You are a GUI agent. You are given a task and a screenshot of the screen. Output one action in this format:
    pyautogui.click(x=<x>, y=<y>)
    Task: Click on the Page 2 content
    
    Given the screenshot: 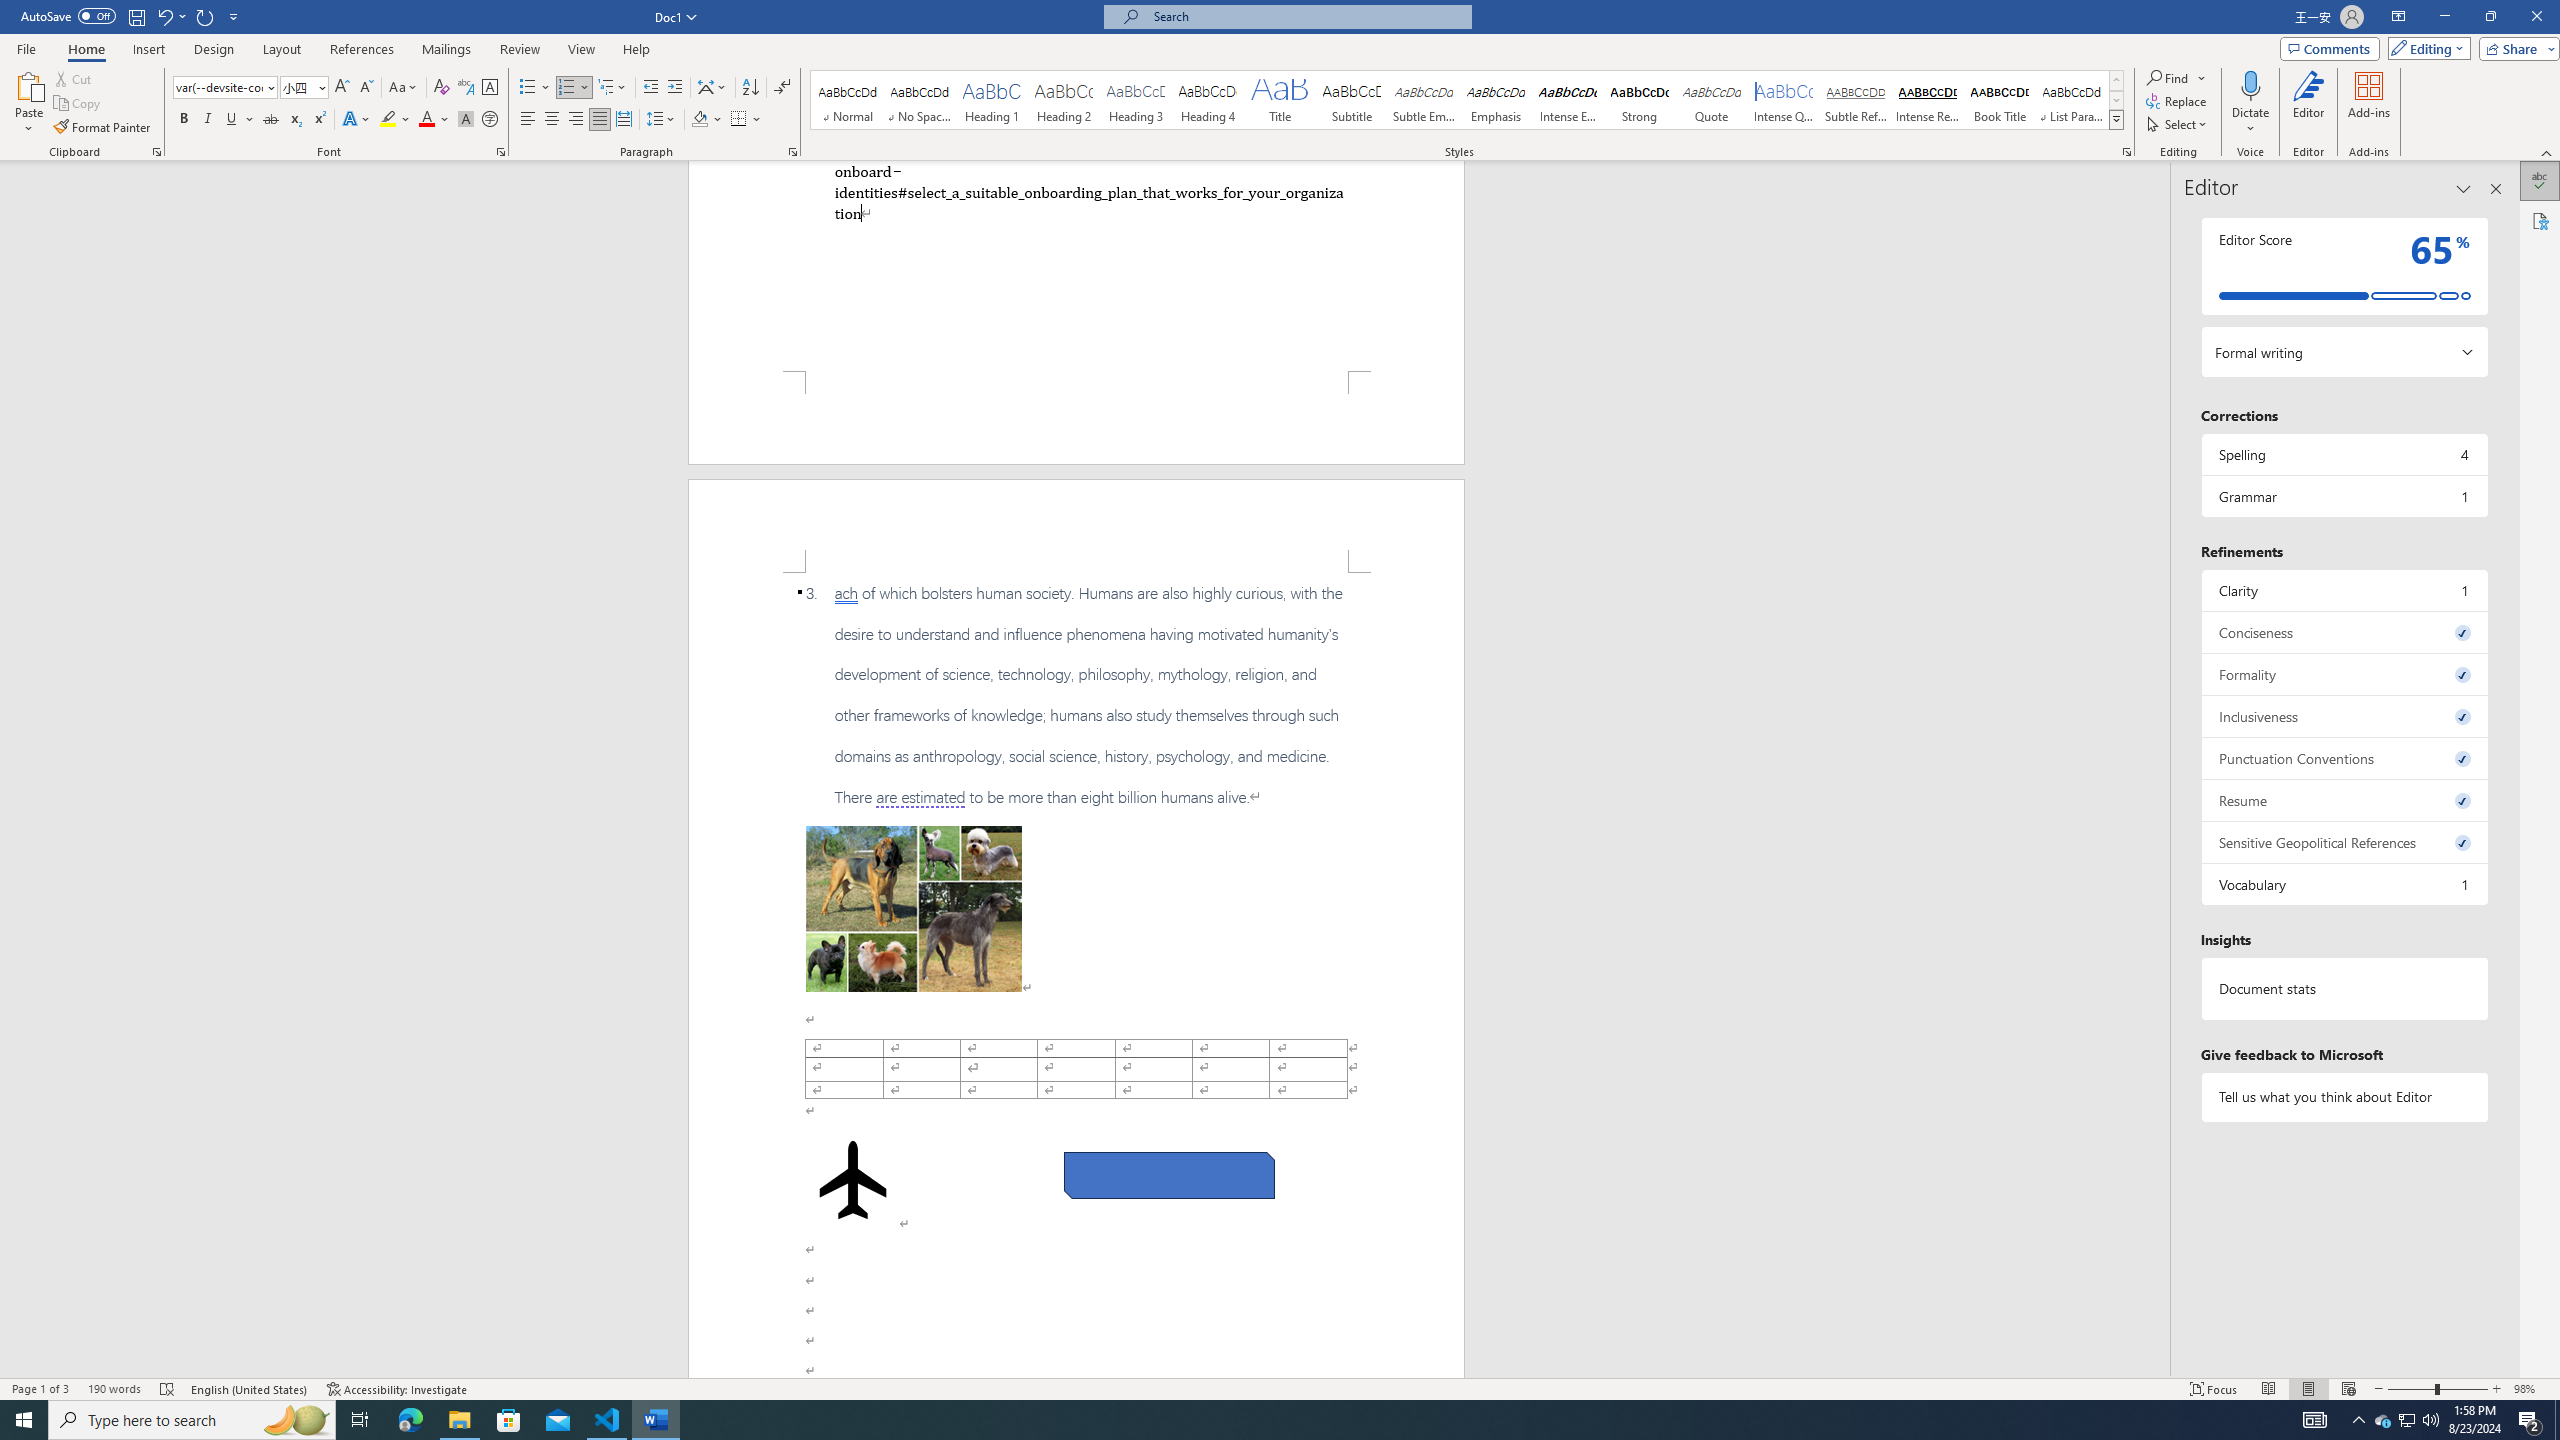 What is the action you would take?
    pyautogui.click(x=1076, y=976)
    